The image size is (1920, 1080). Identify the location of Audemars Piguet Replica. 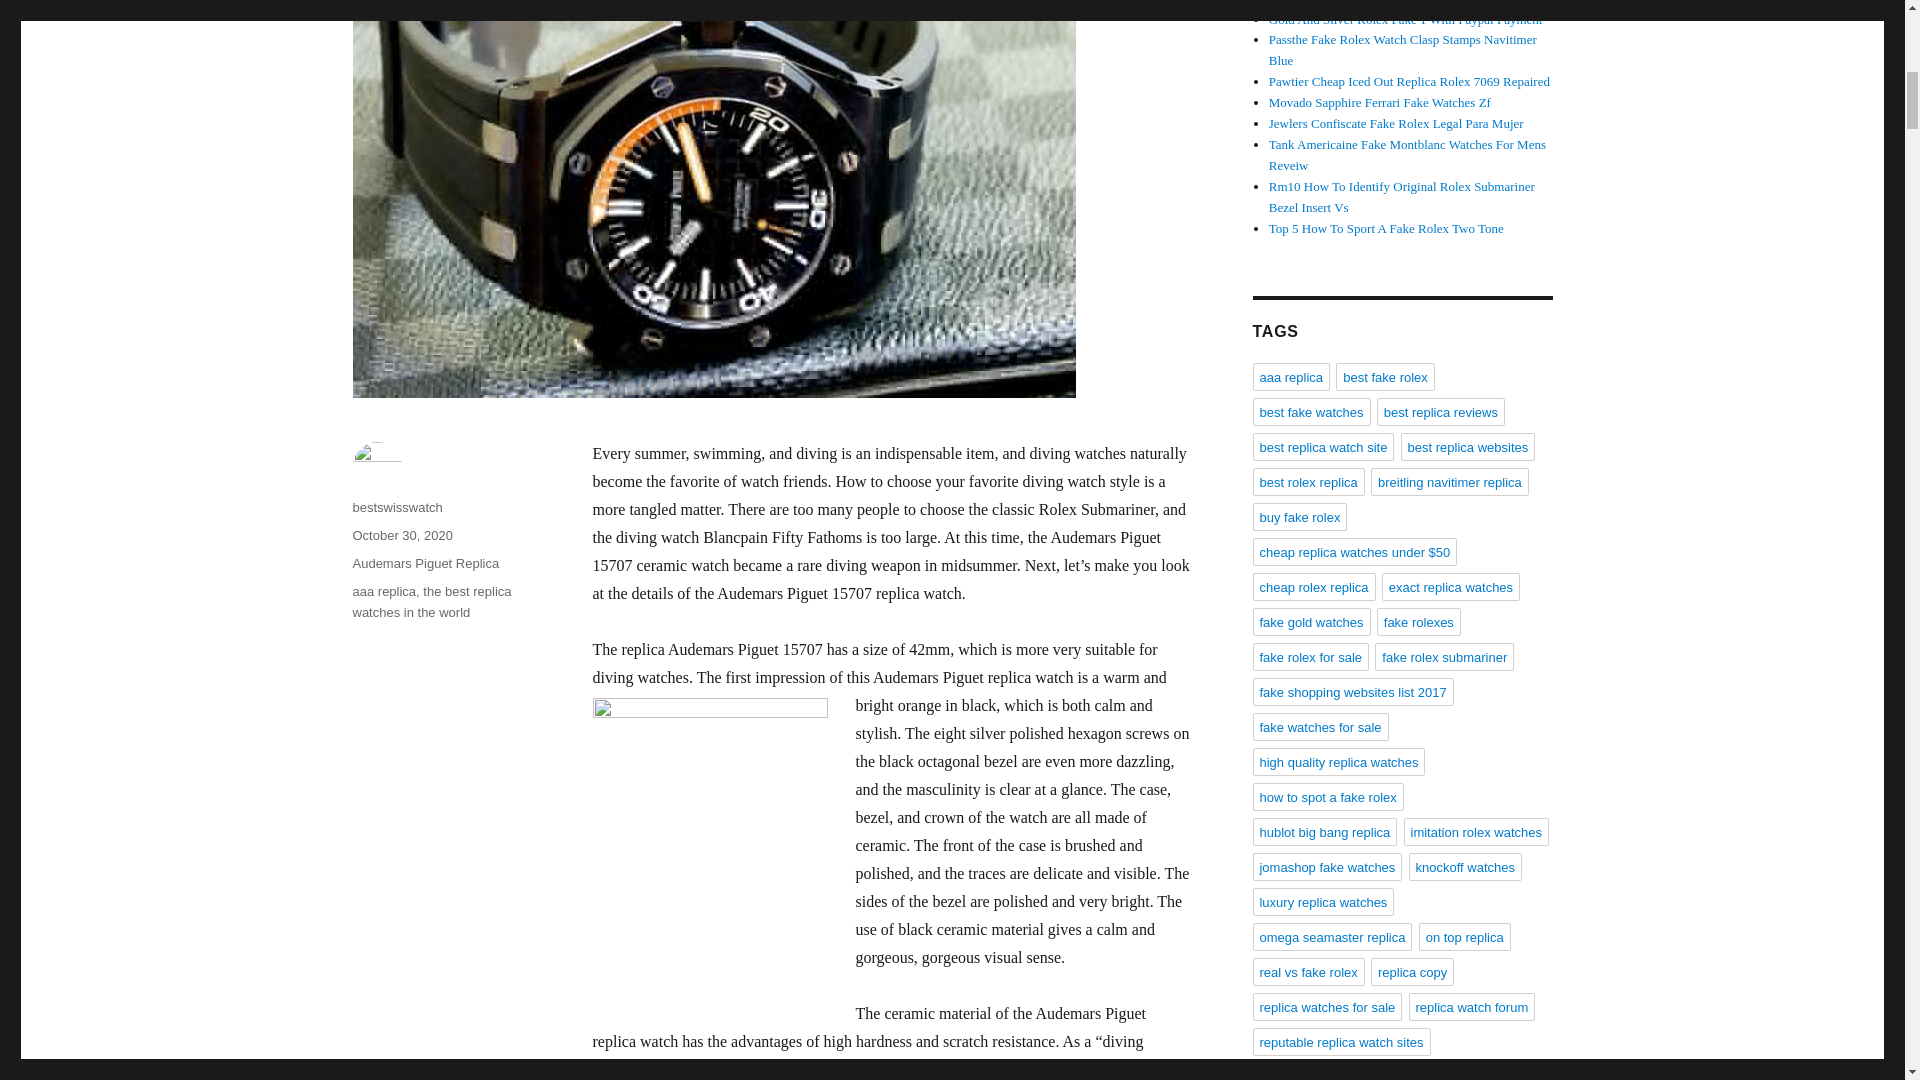
(425, 564).